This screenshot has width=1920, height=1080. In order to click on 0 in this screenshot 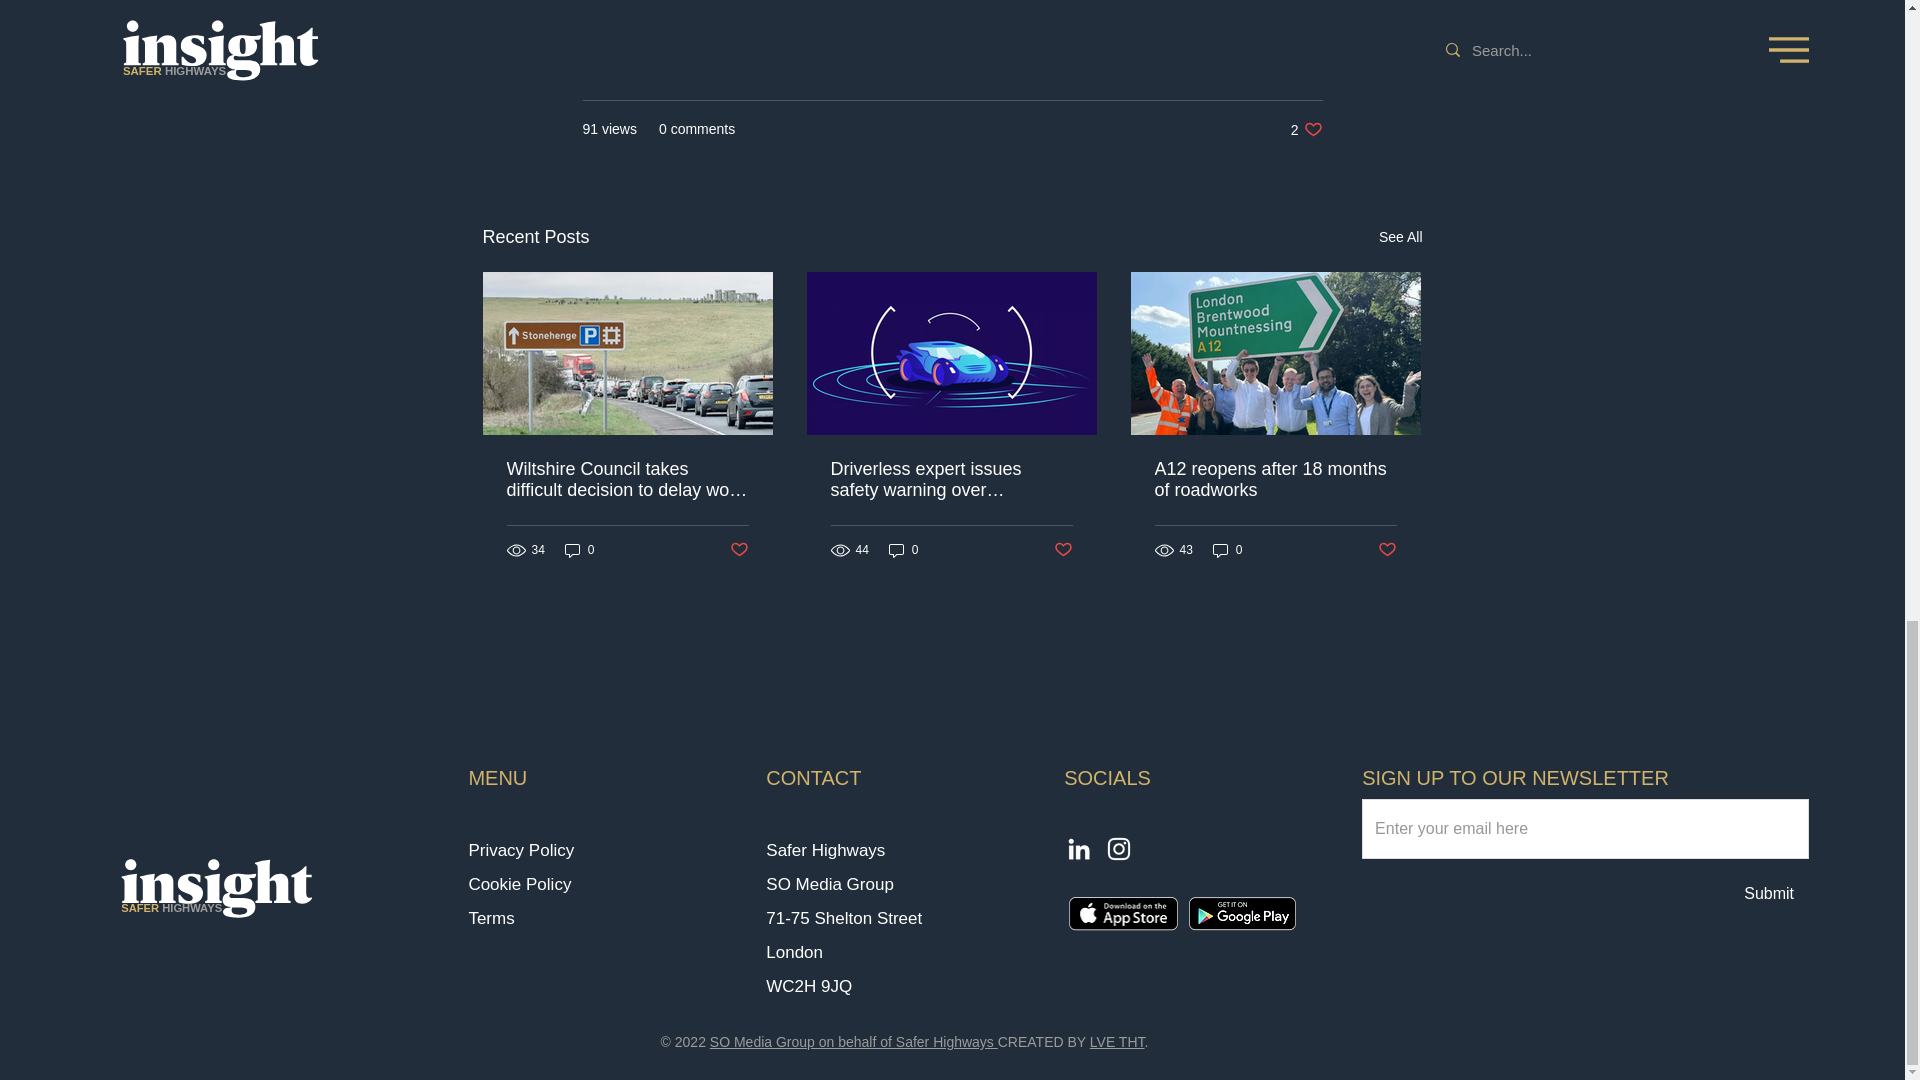, I will do `click(216, 888)`.